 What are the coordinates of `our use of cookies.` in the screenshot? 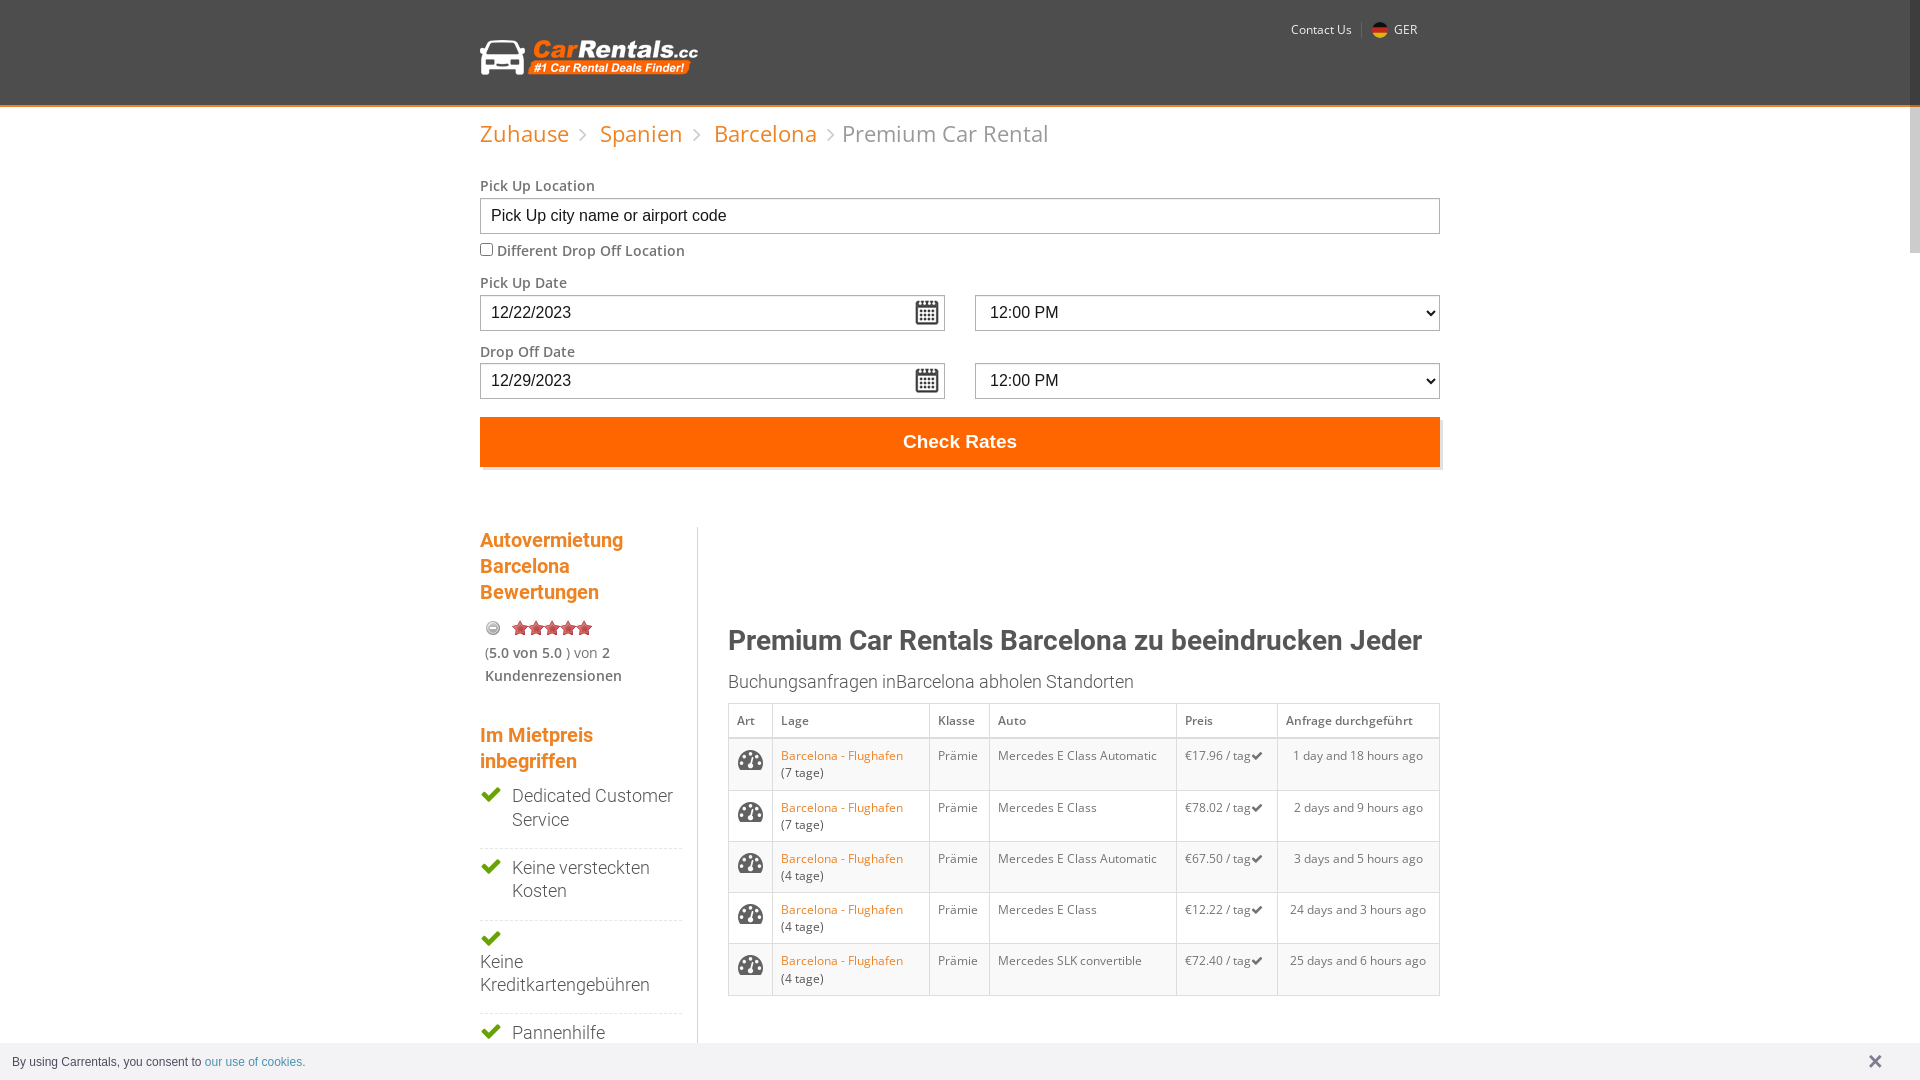 It's located at (256, 1062).